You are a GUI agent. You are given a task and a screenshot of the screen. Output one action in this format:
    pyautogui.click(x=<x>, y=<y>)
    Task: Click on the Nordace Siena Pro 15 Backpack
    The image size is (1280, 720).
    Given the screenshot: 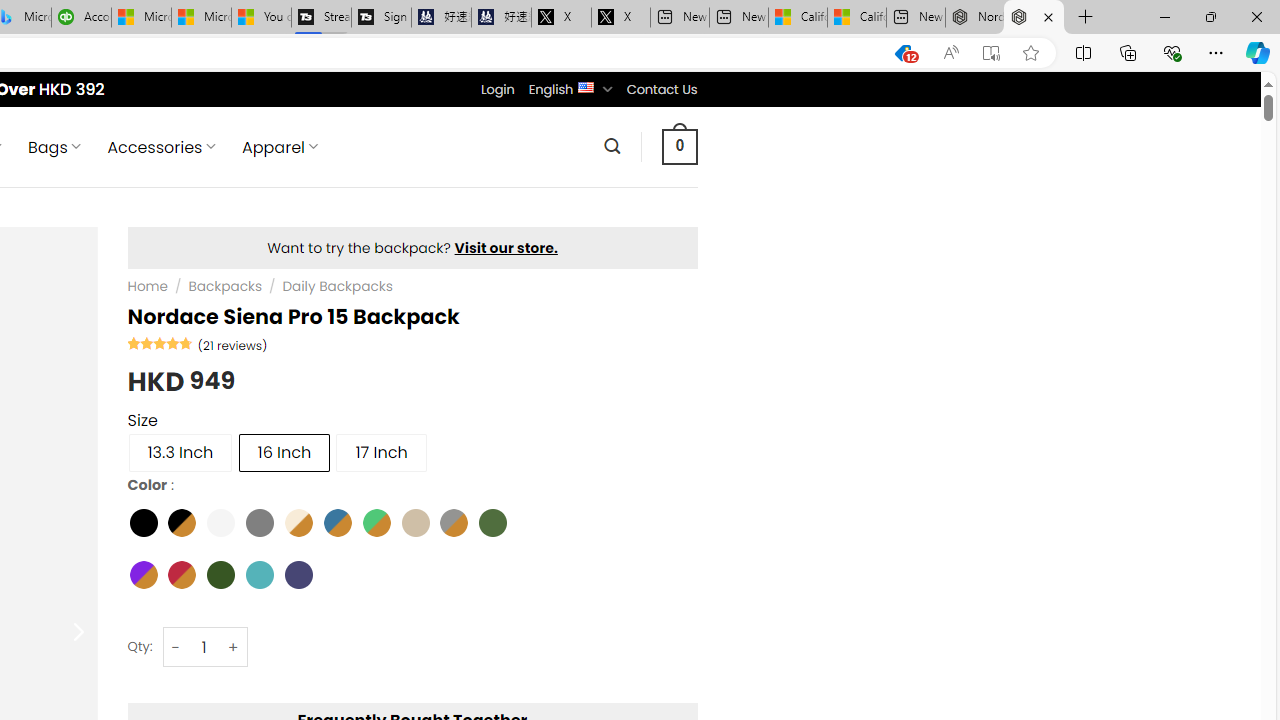 What is the action you would take?
    pyautogui.click(x=1034, y=18)
    